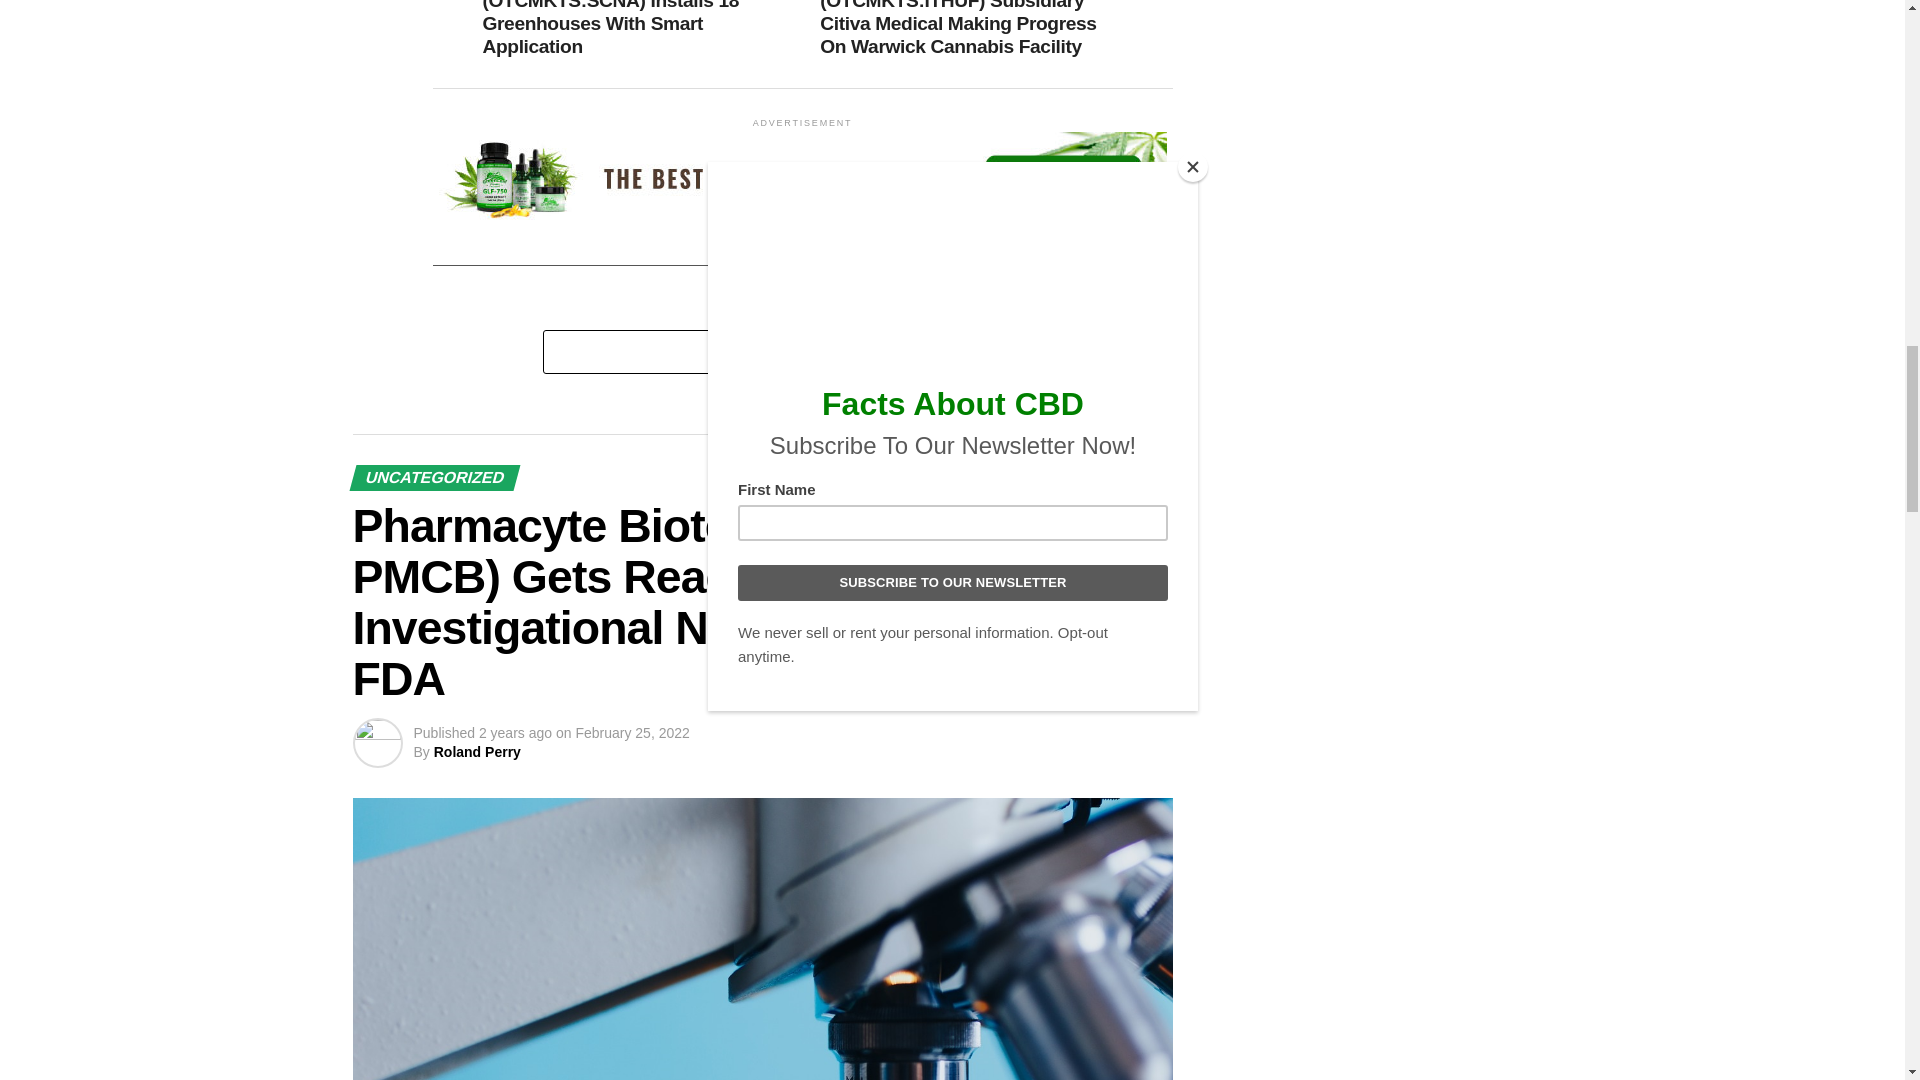 The width and height of the screenshot is (1920, 1080). What do you see at coordinates (476, 752) in the screenshot?
I see `Posts by Roland Perry` at bounding box center [476, 752].